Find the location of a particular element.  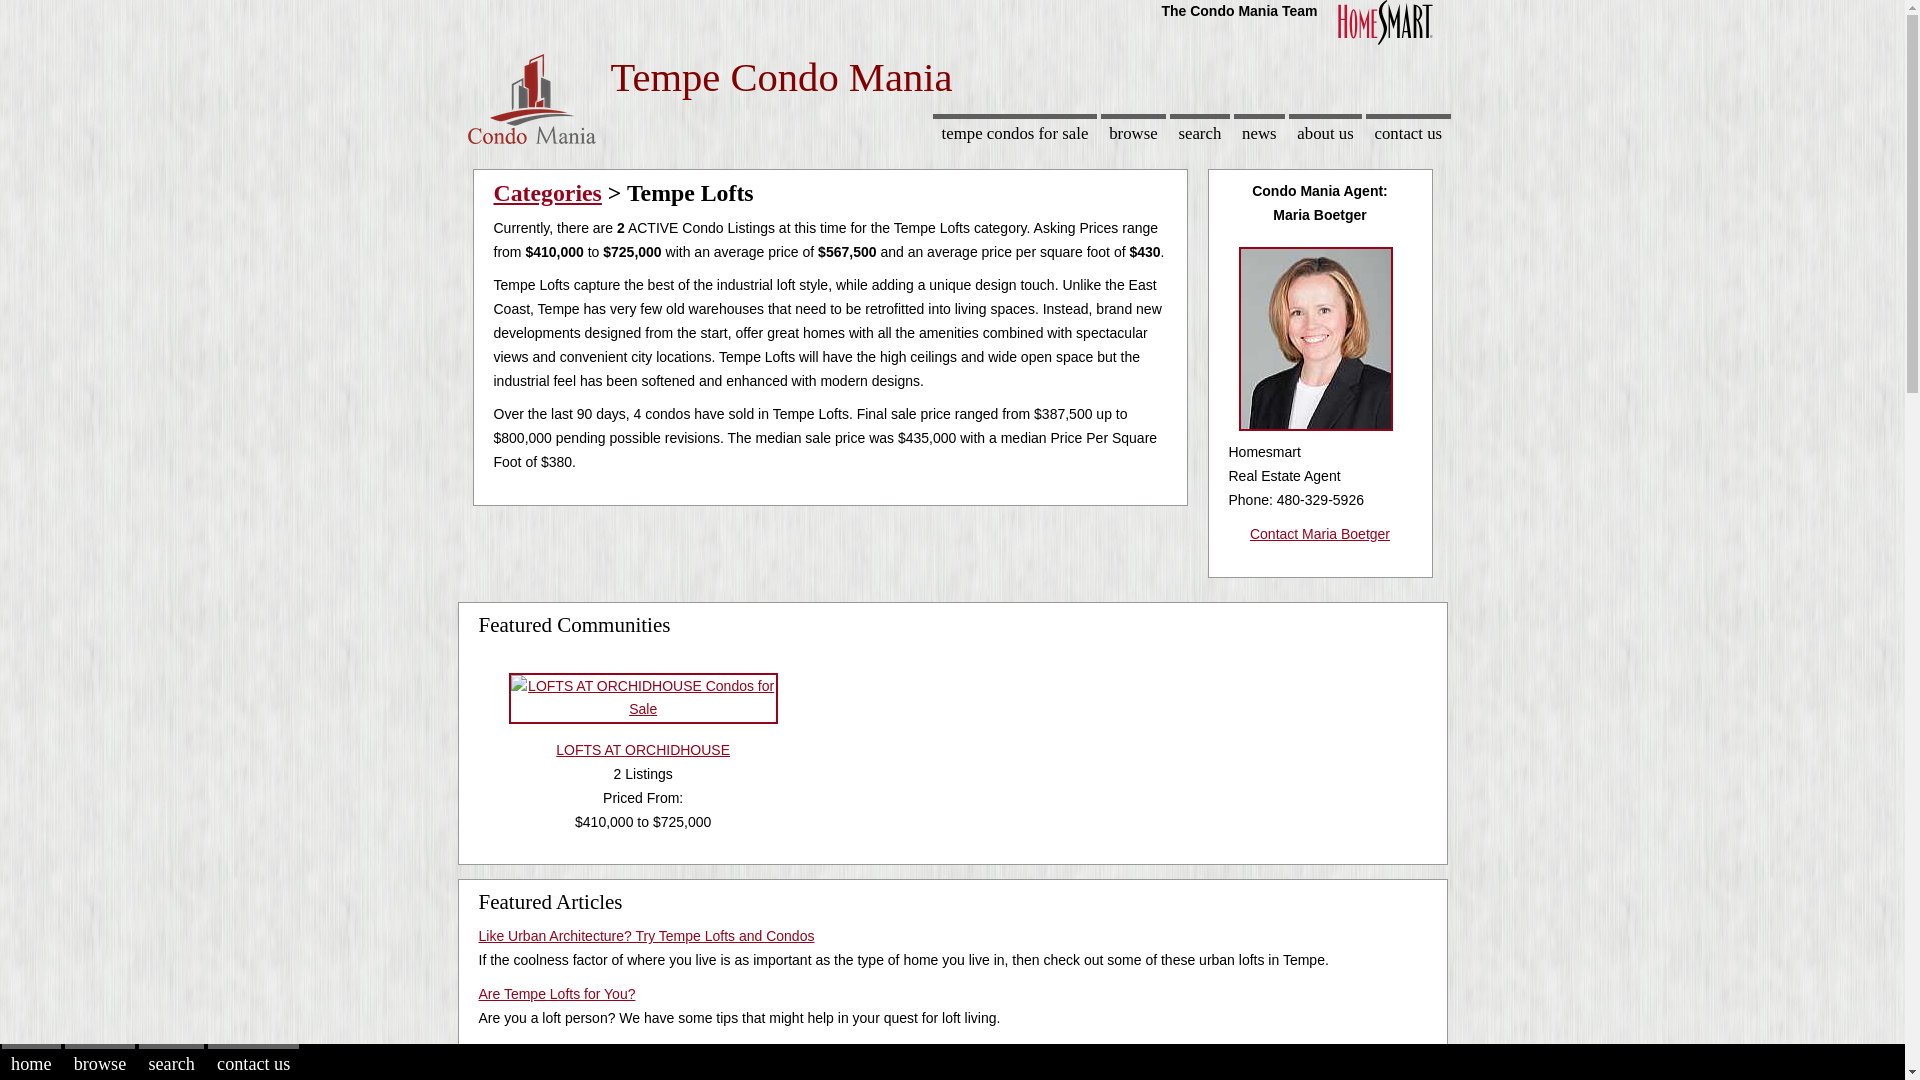

tempe condos for sale is located at coordinates (1014, 132).